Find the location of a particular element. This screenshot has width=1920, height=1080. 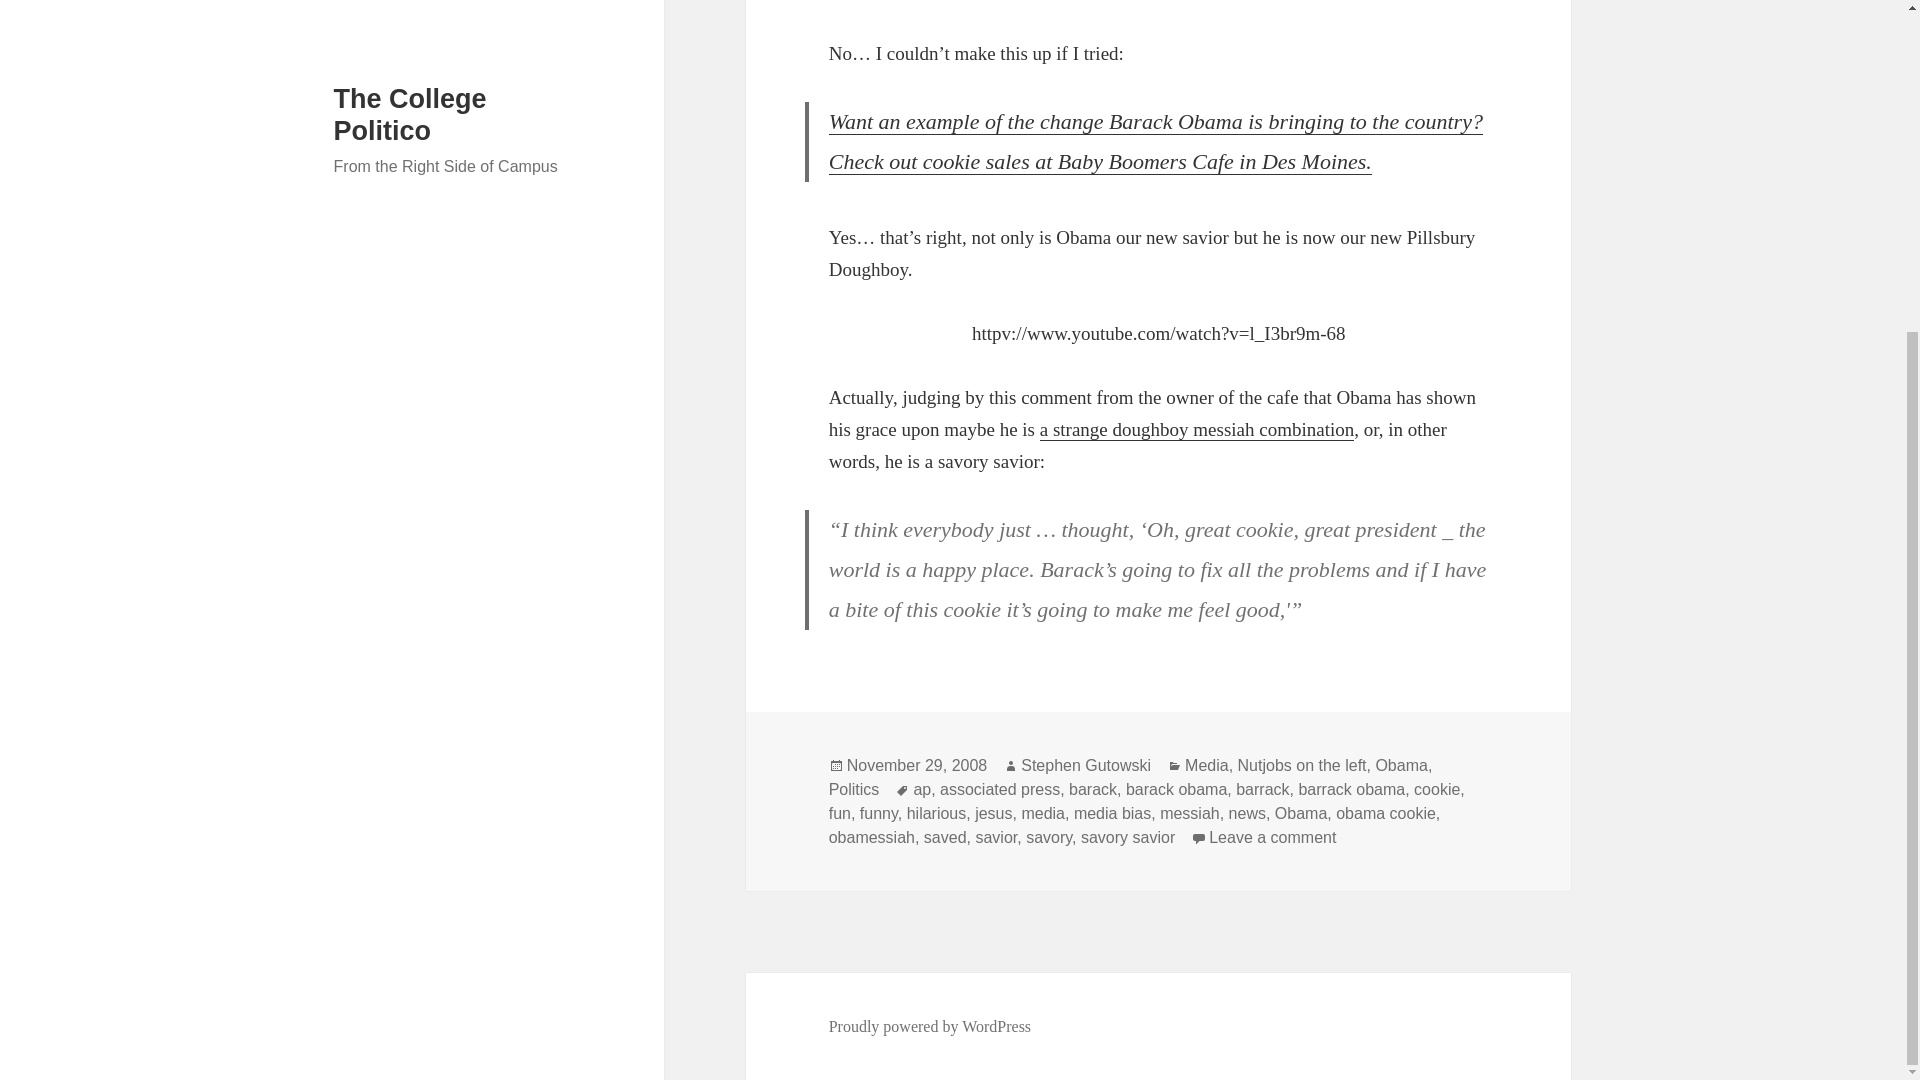

Proudly powered by WordPress is located at coordinates (930, 1026).